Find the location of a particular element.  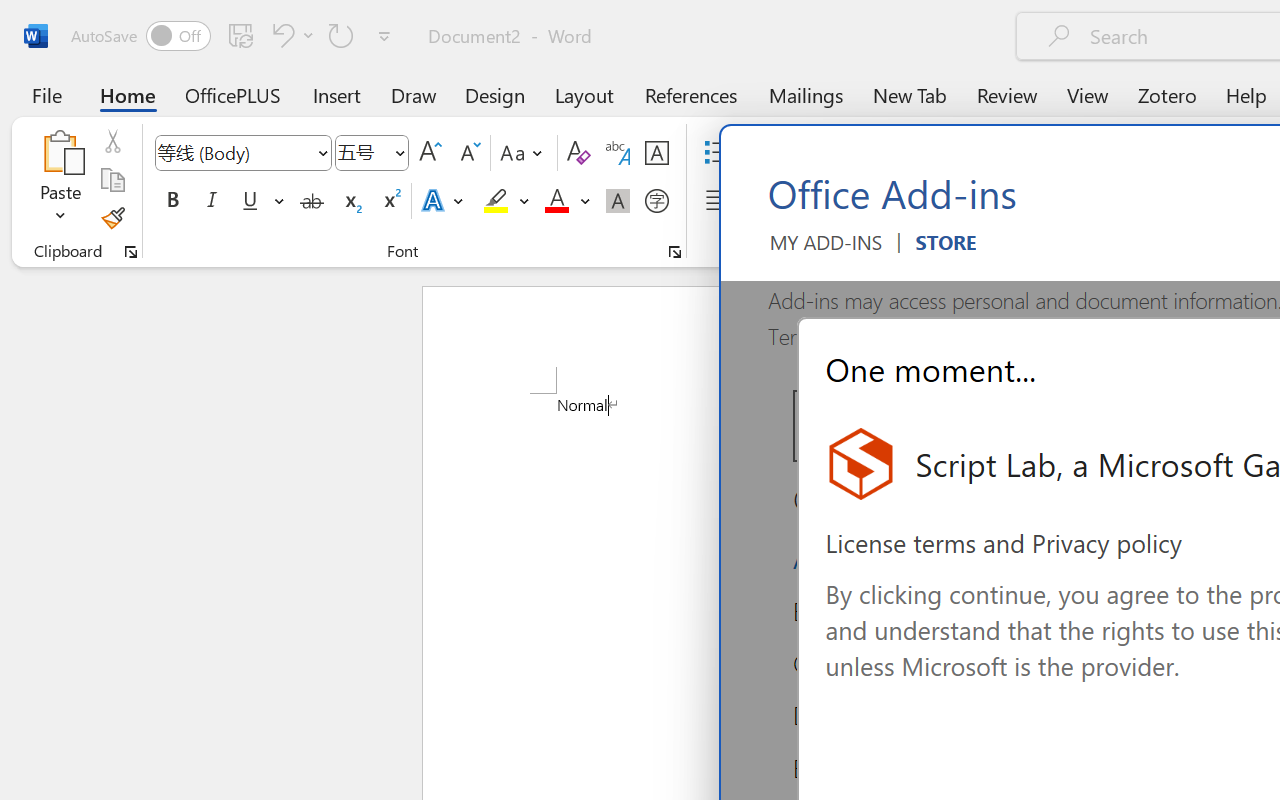

Home is located at coordinates (128, 94).